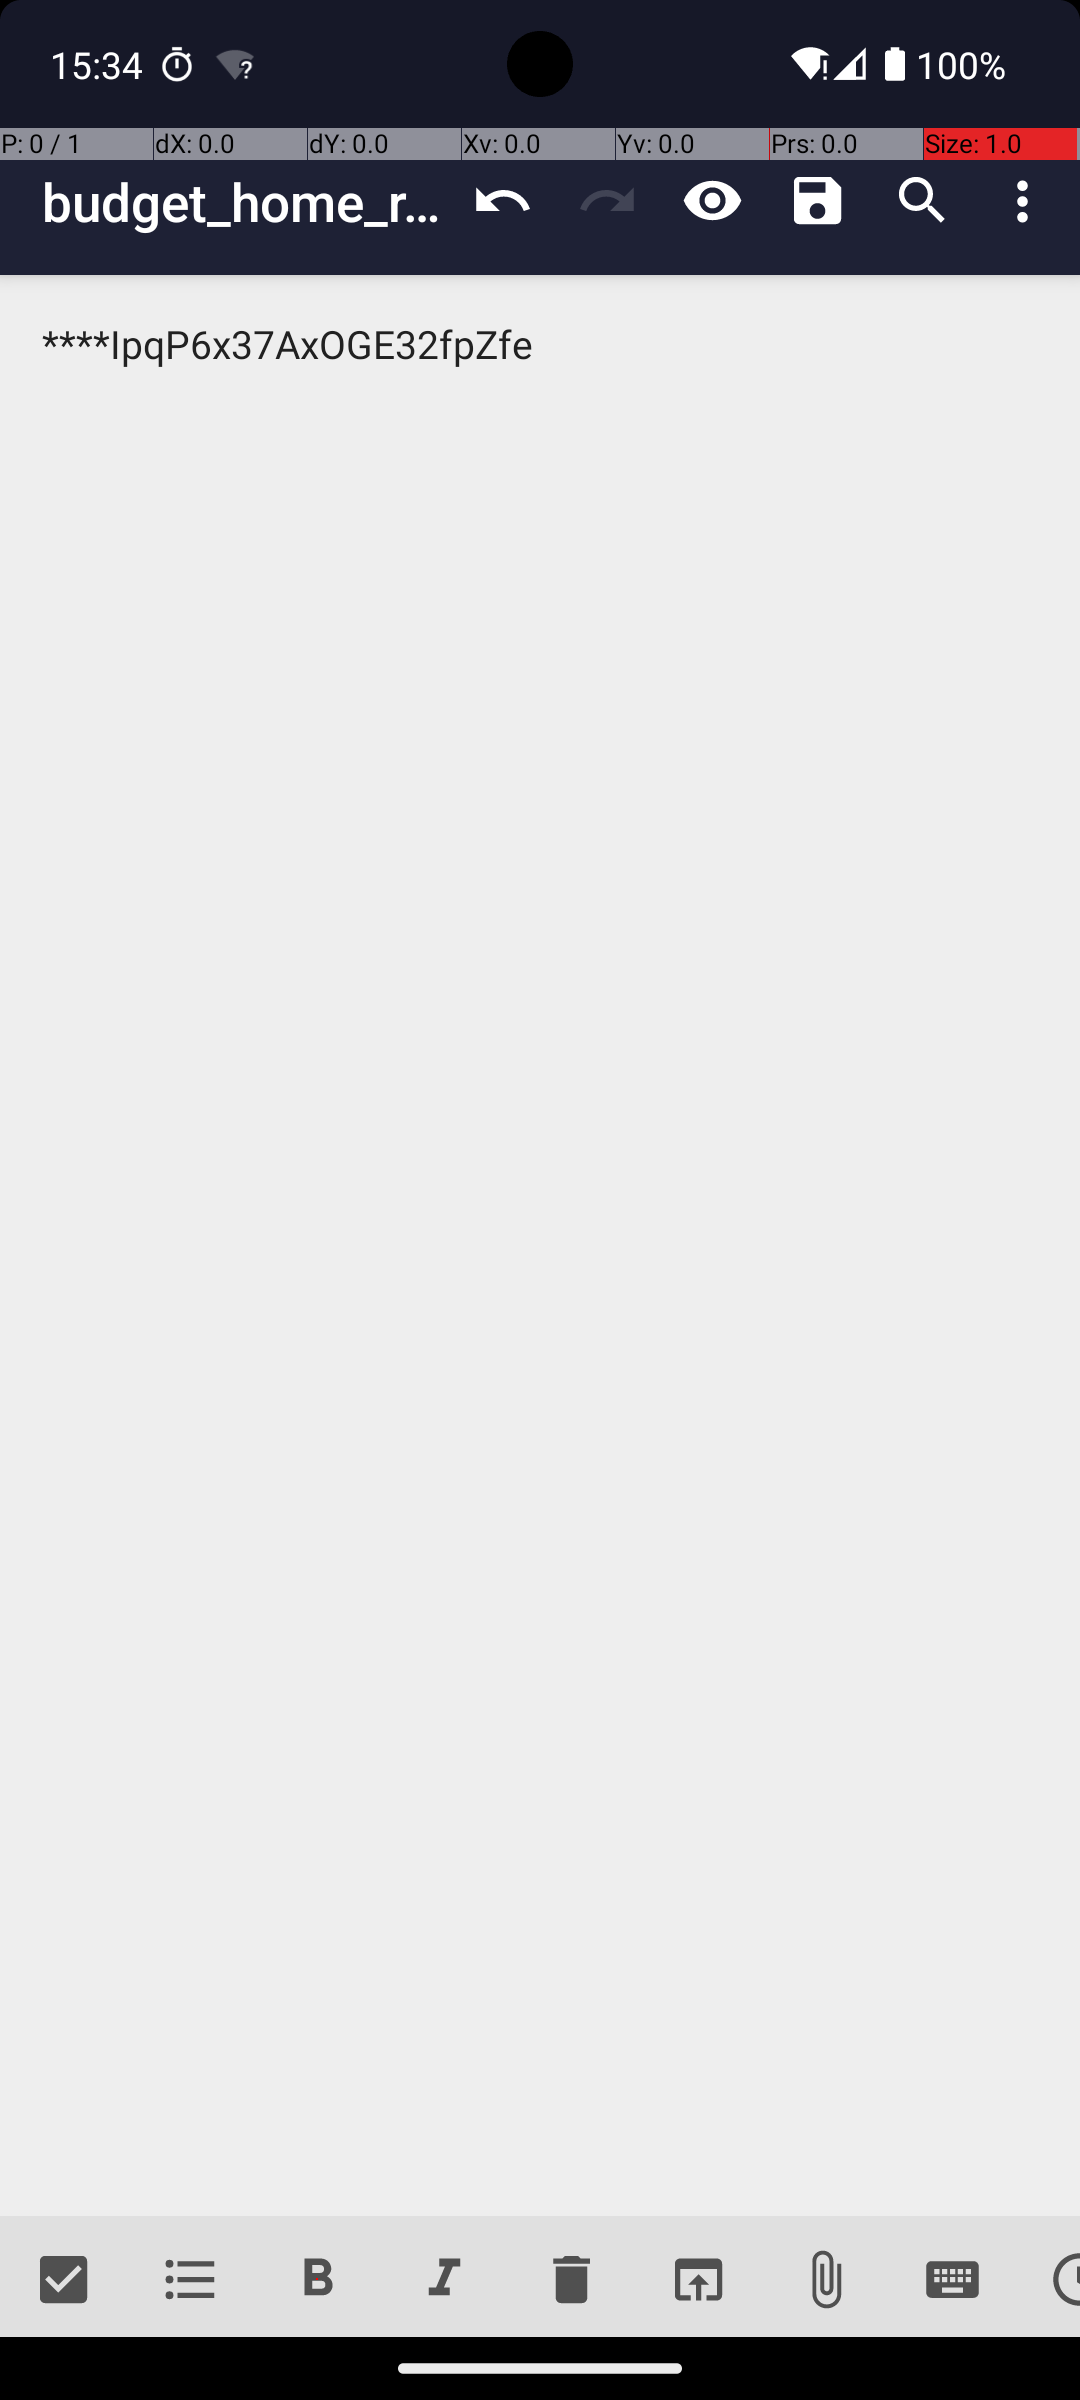 This screenshot has height=2400, width=1080. Describe the element at coordinates (246, 202) in the screenshot. I see `budget_home_renovation_copy` at that location.